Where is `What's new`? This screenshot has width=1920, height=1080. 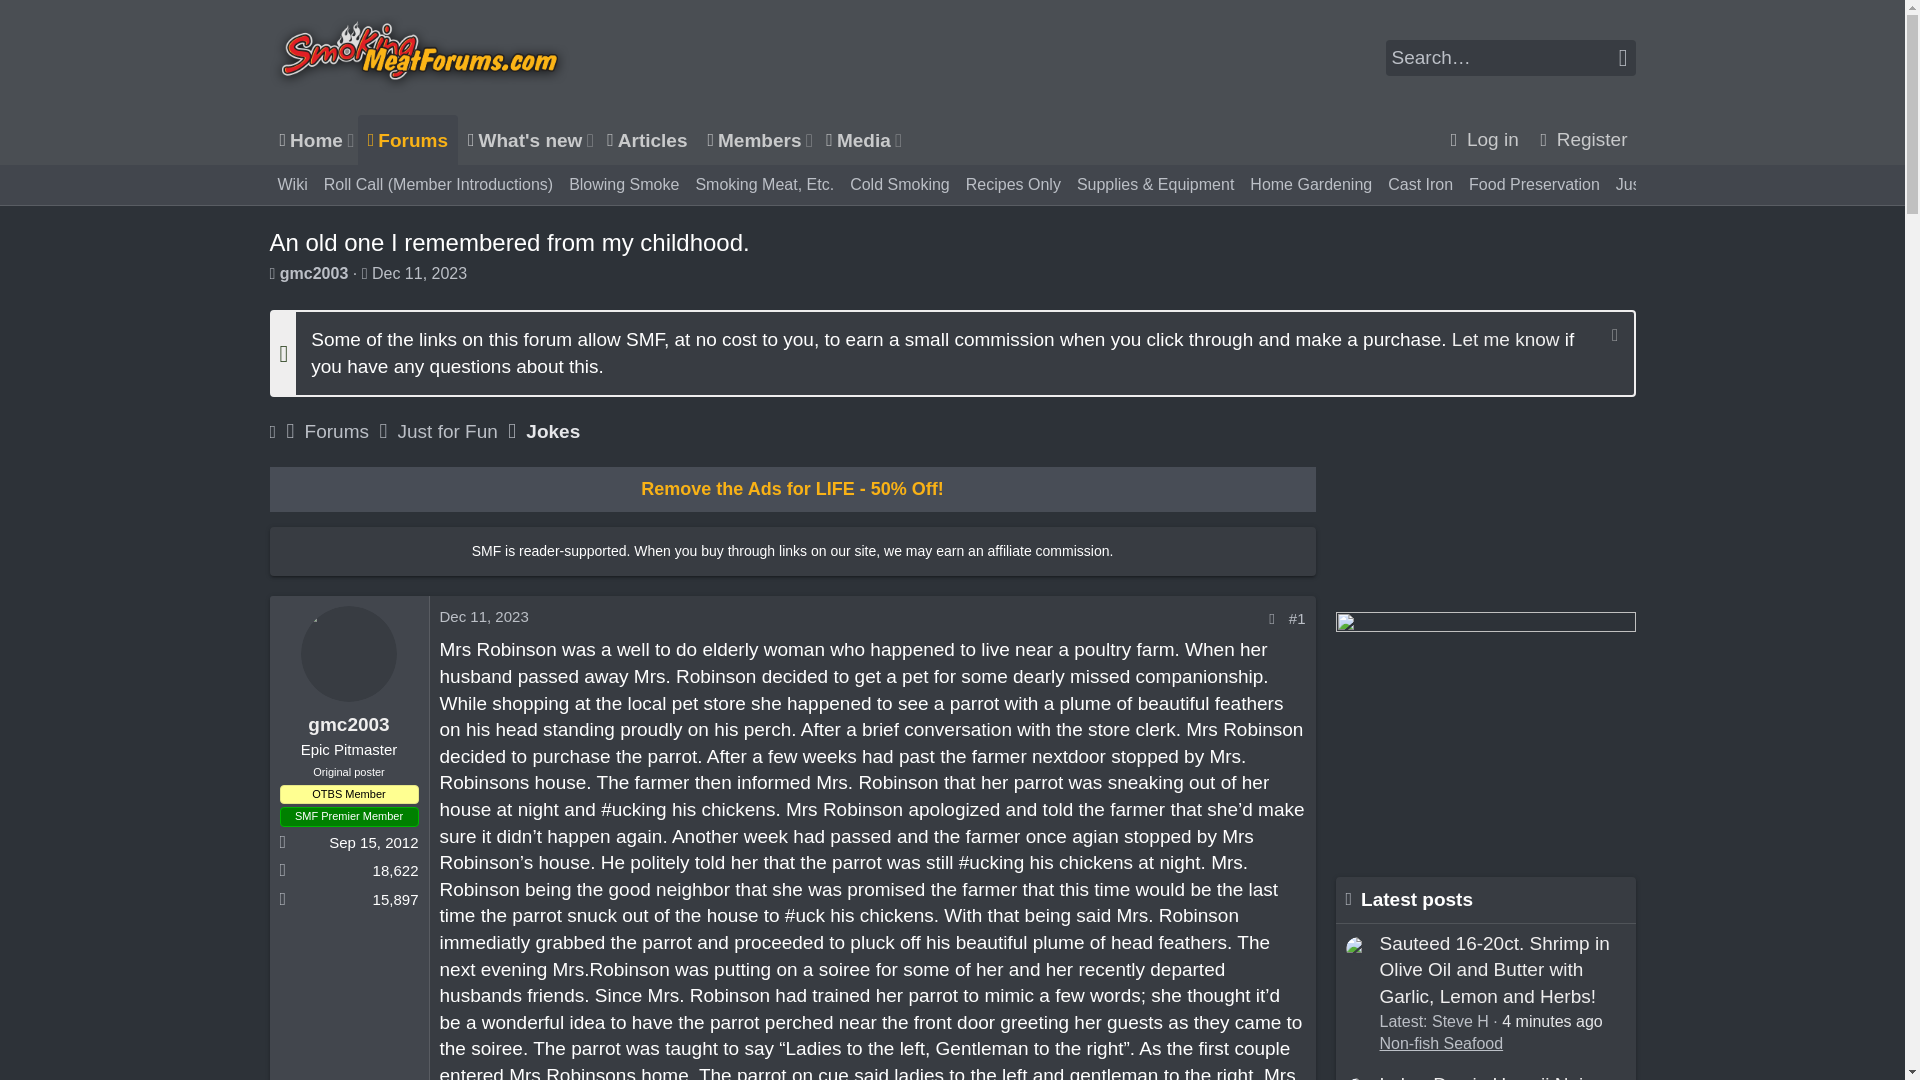 What's new is located at coordinates (484, 616).